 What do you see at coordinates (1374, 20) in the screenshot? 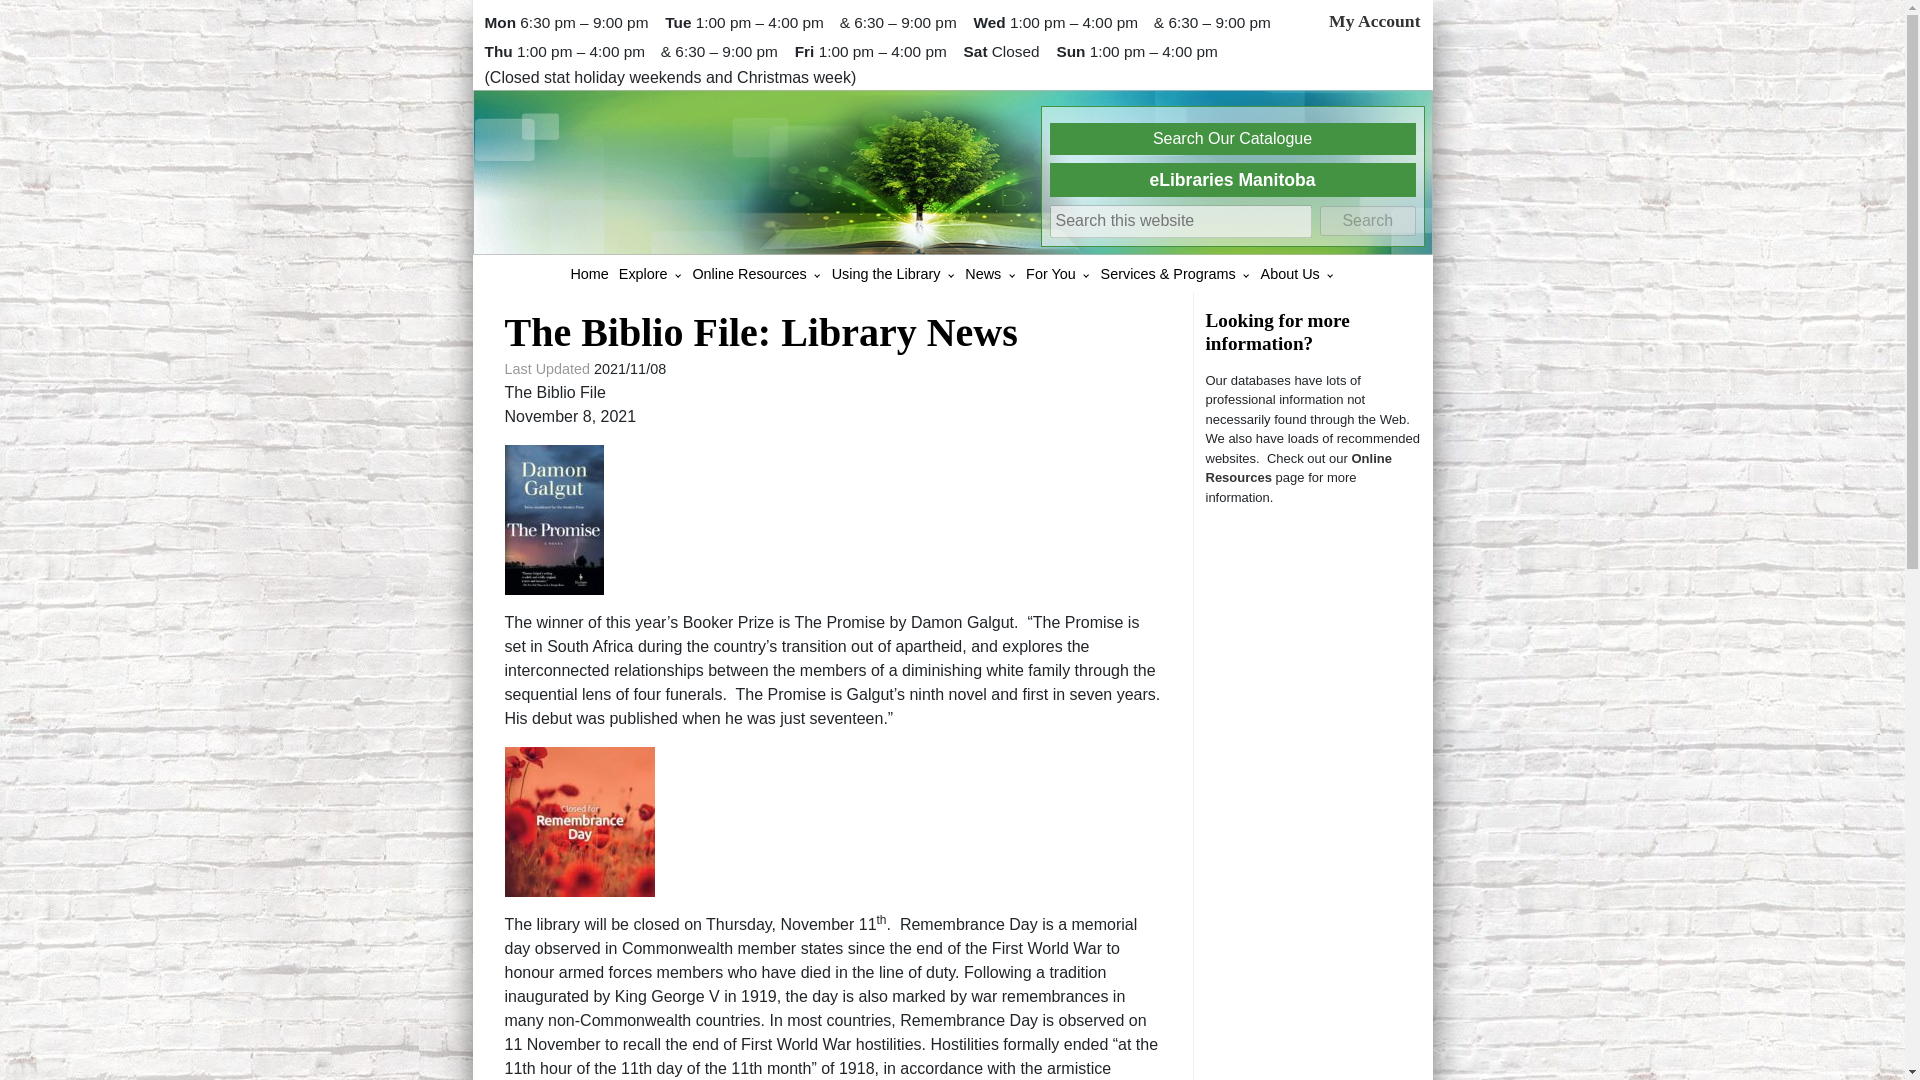
I see `My Account` at bounding box center [1374, 20].